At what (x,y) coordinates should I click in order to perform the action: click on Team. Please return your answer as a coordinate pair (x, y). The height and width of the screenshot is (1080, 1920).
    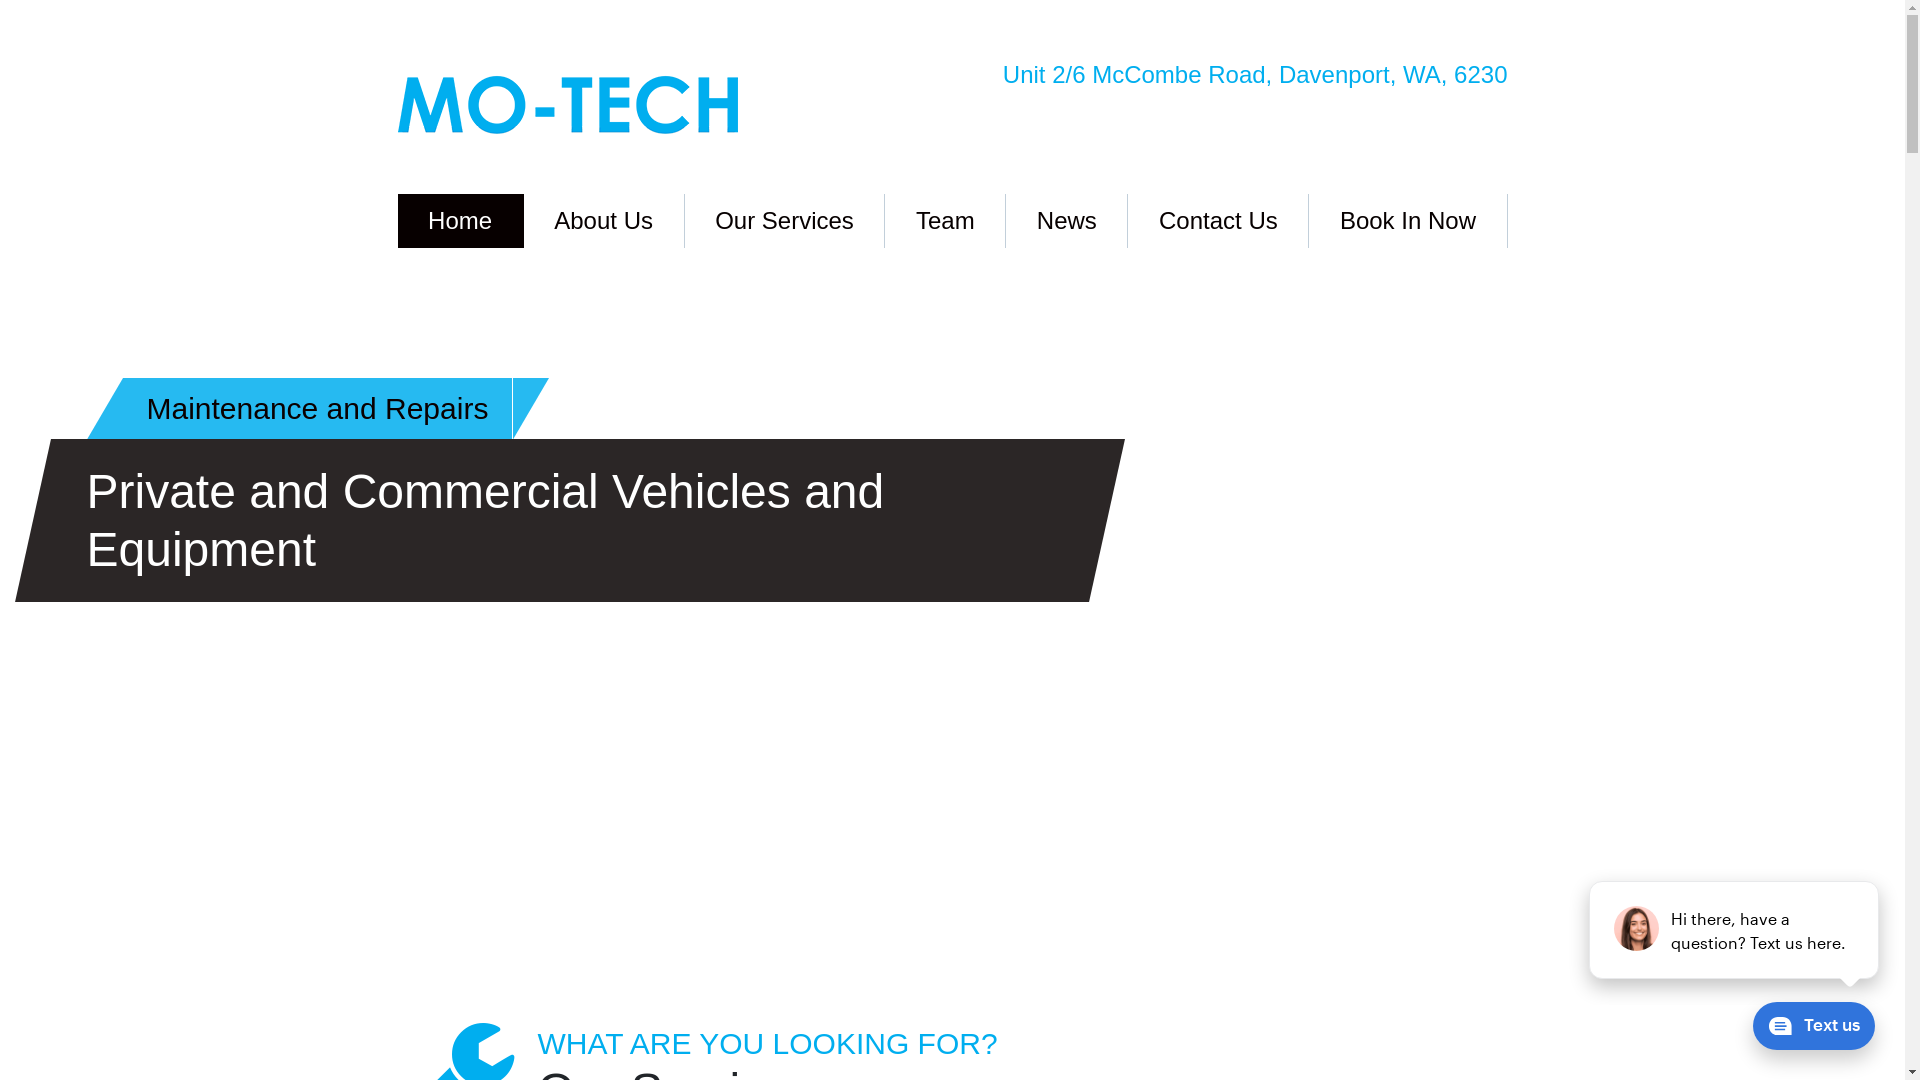
    Looking at the image, I should click on (946, 221).